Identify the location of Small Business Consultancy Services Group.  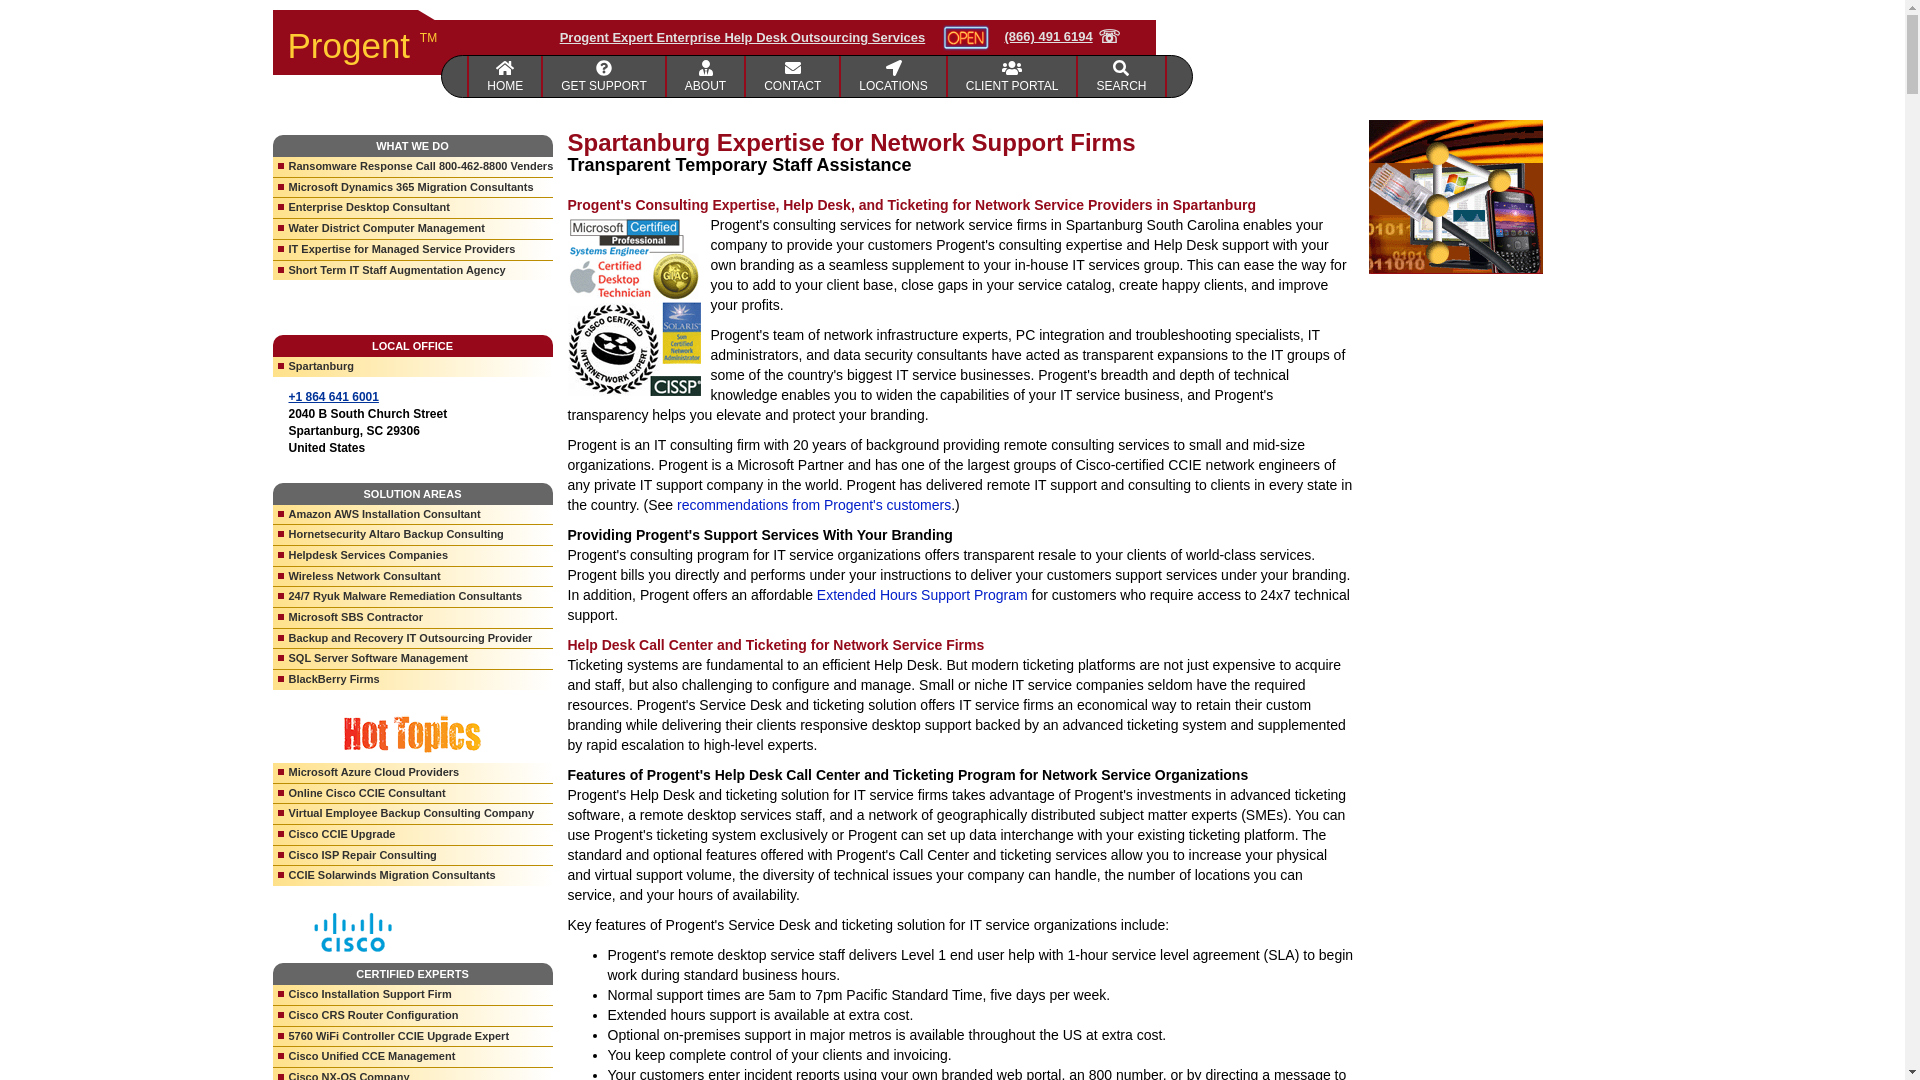
(893, 76).